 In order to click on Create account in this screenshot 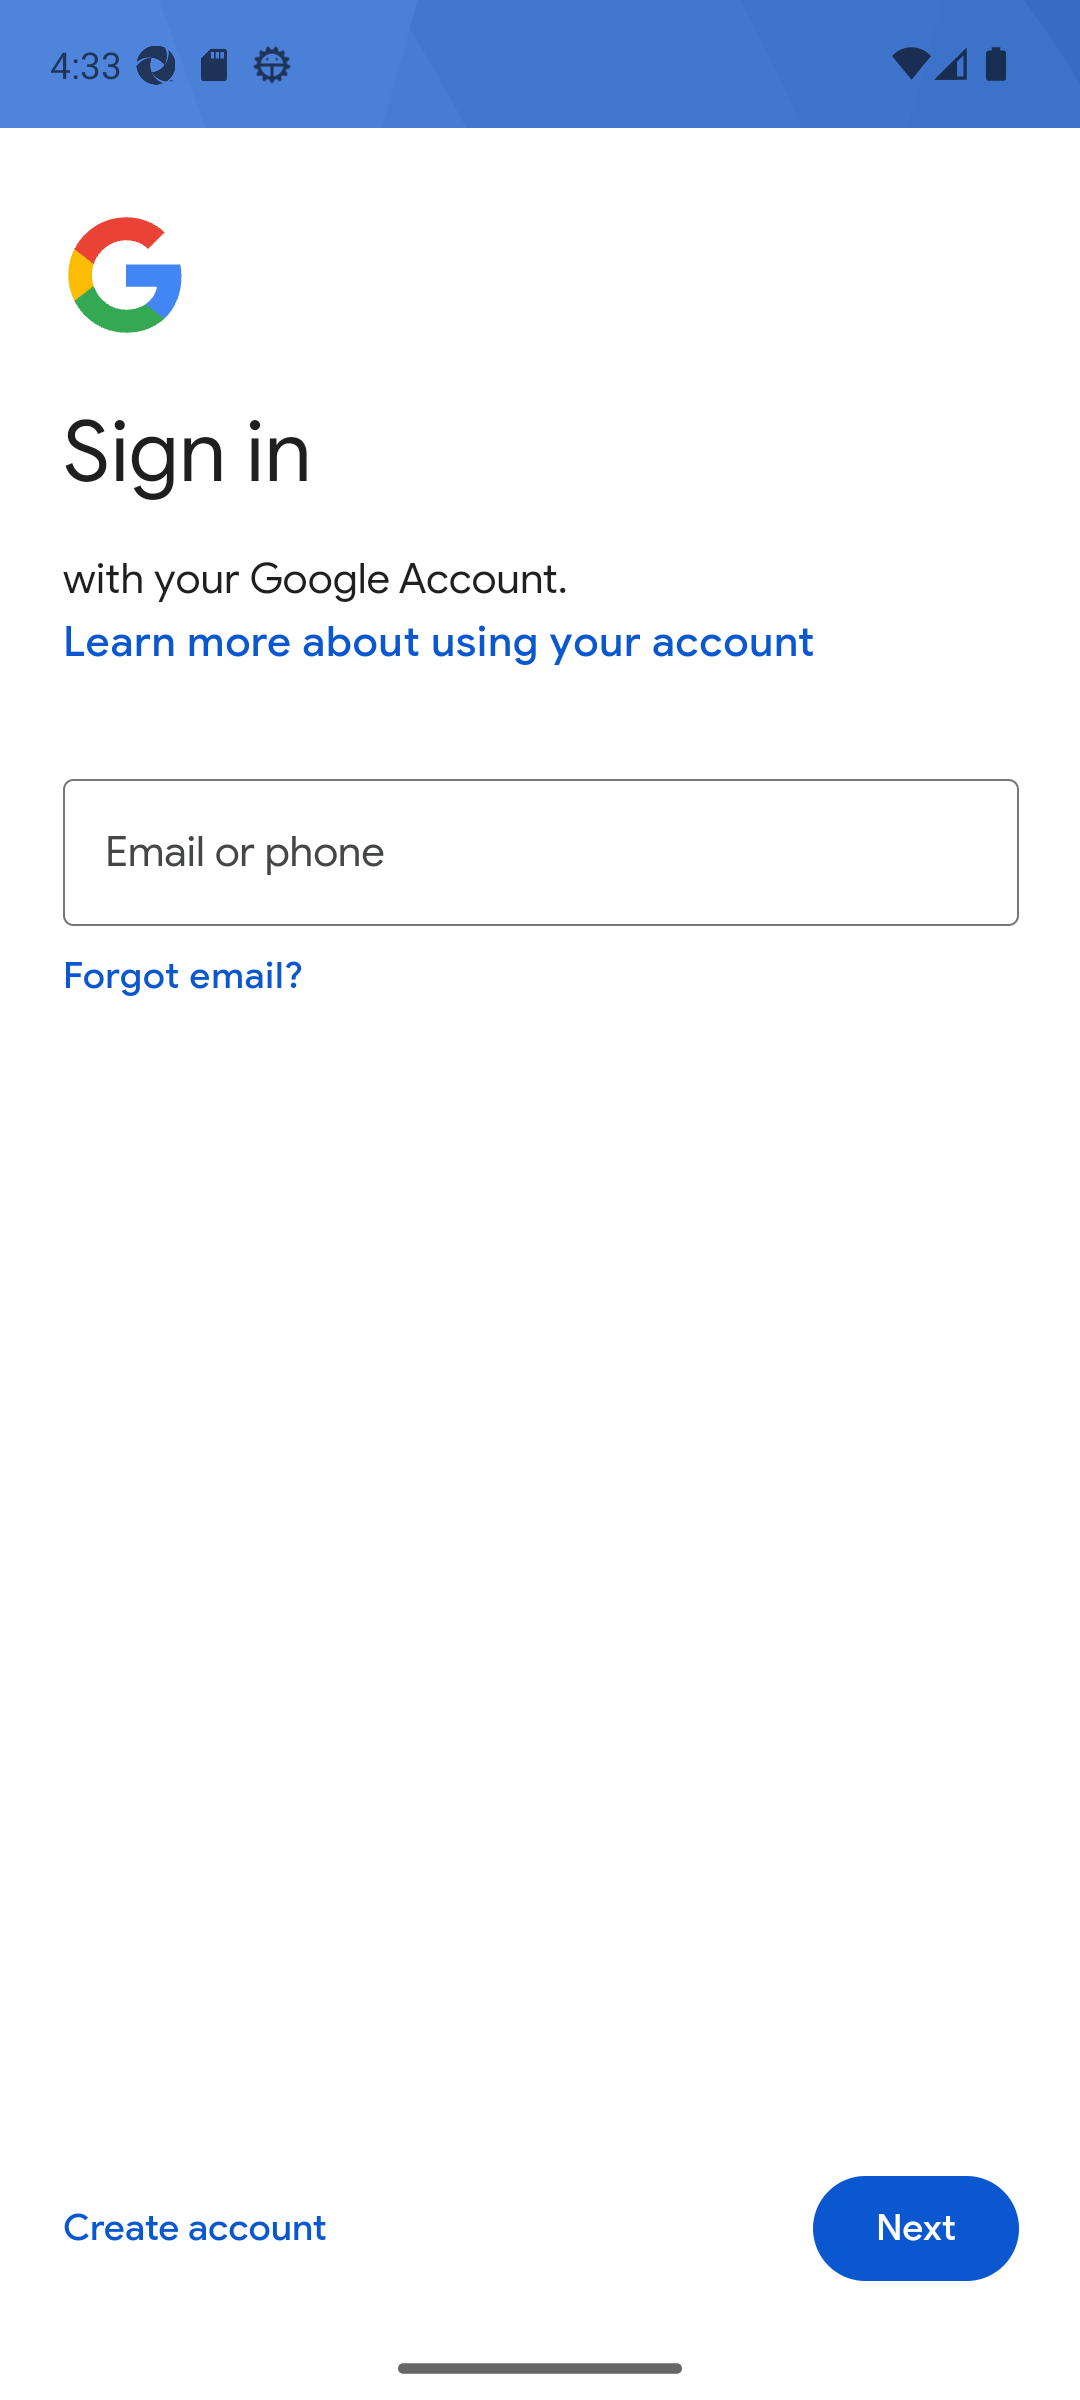, I will do `click(195, 2228)`.